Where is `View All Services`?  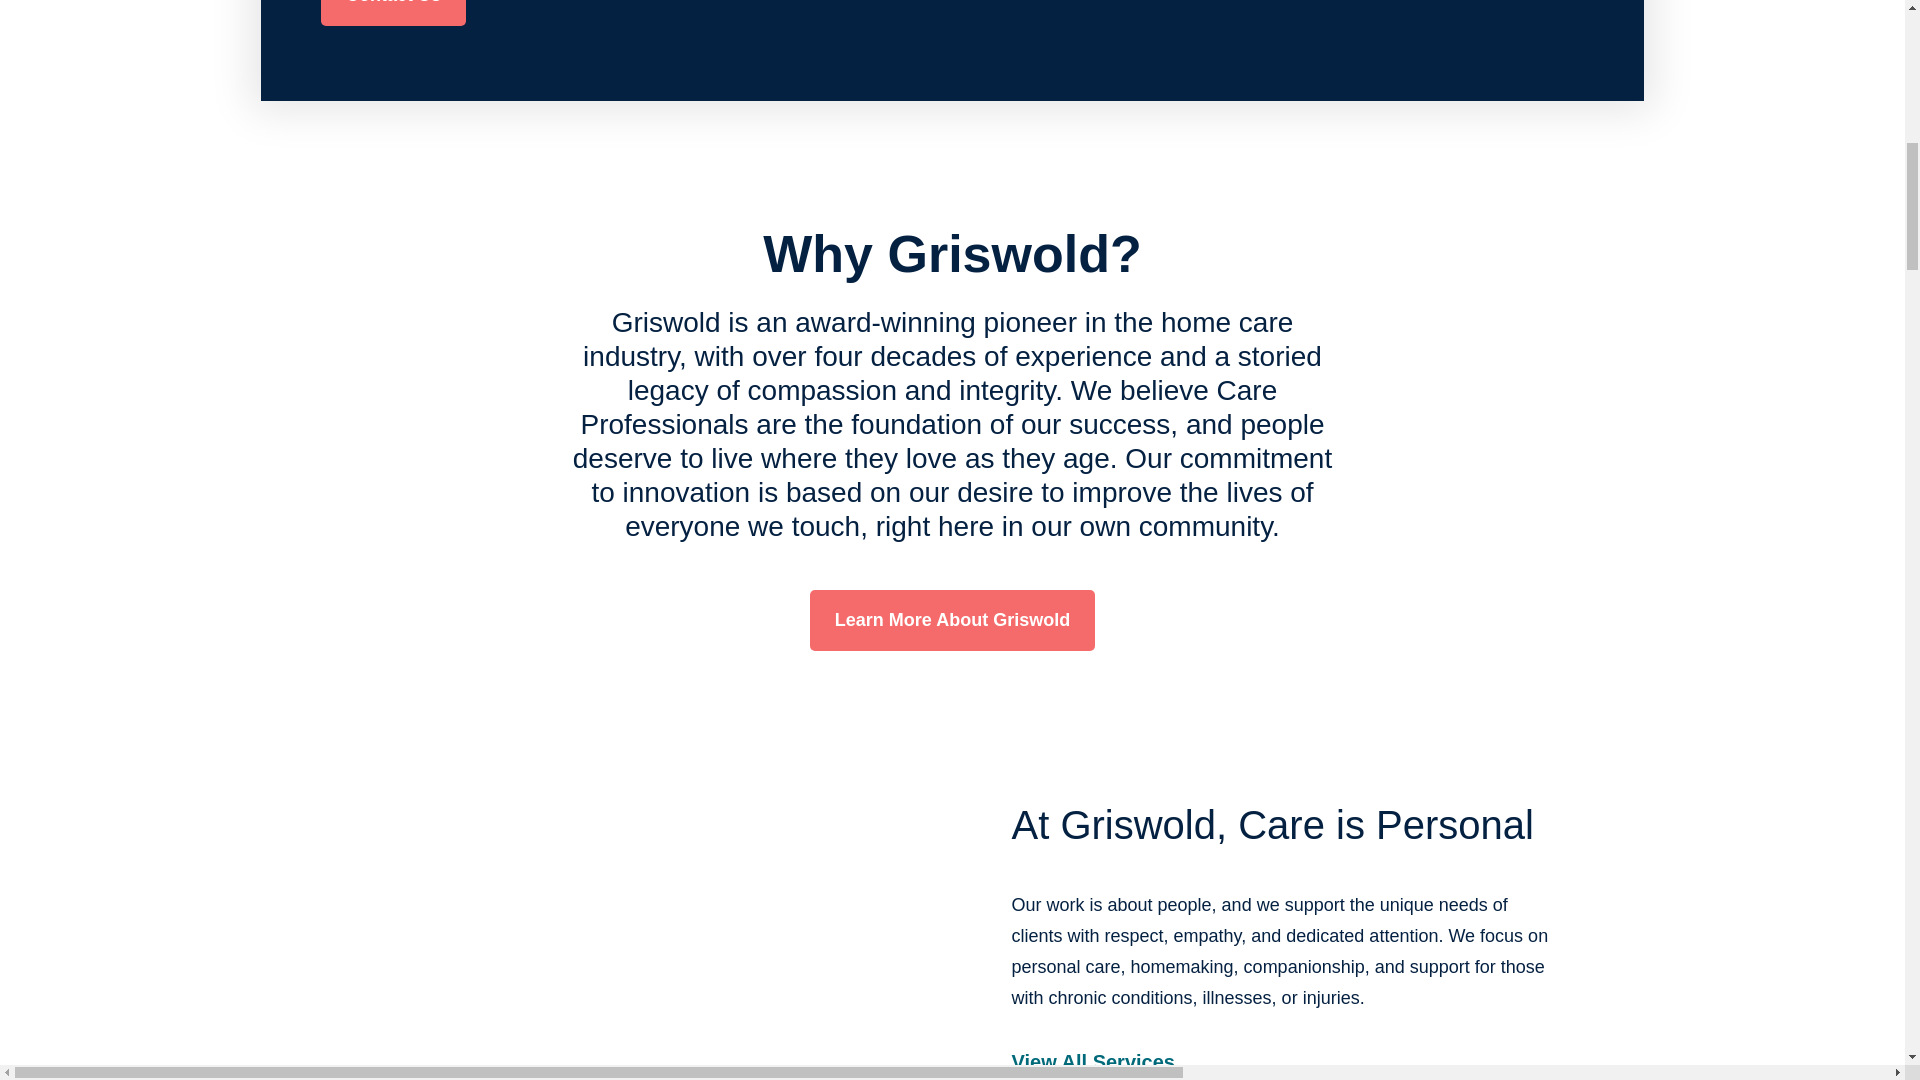 View All Services is located at coordinates (1093, 1065).